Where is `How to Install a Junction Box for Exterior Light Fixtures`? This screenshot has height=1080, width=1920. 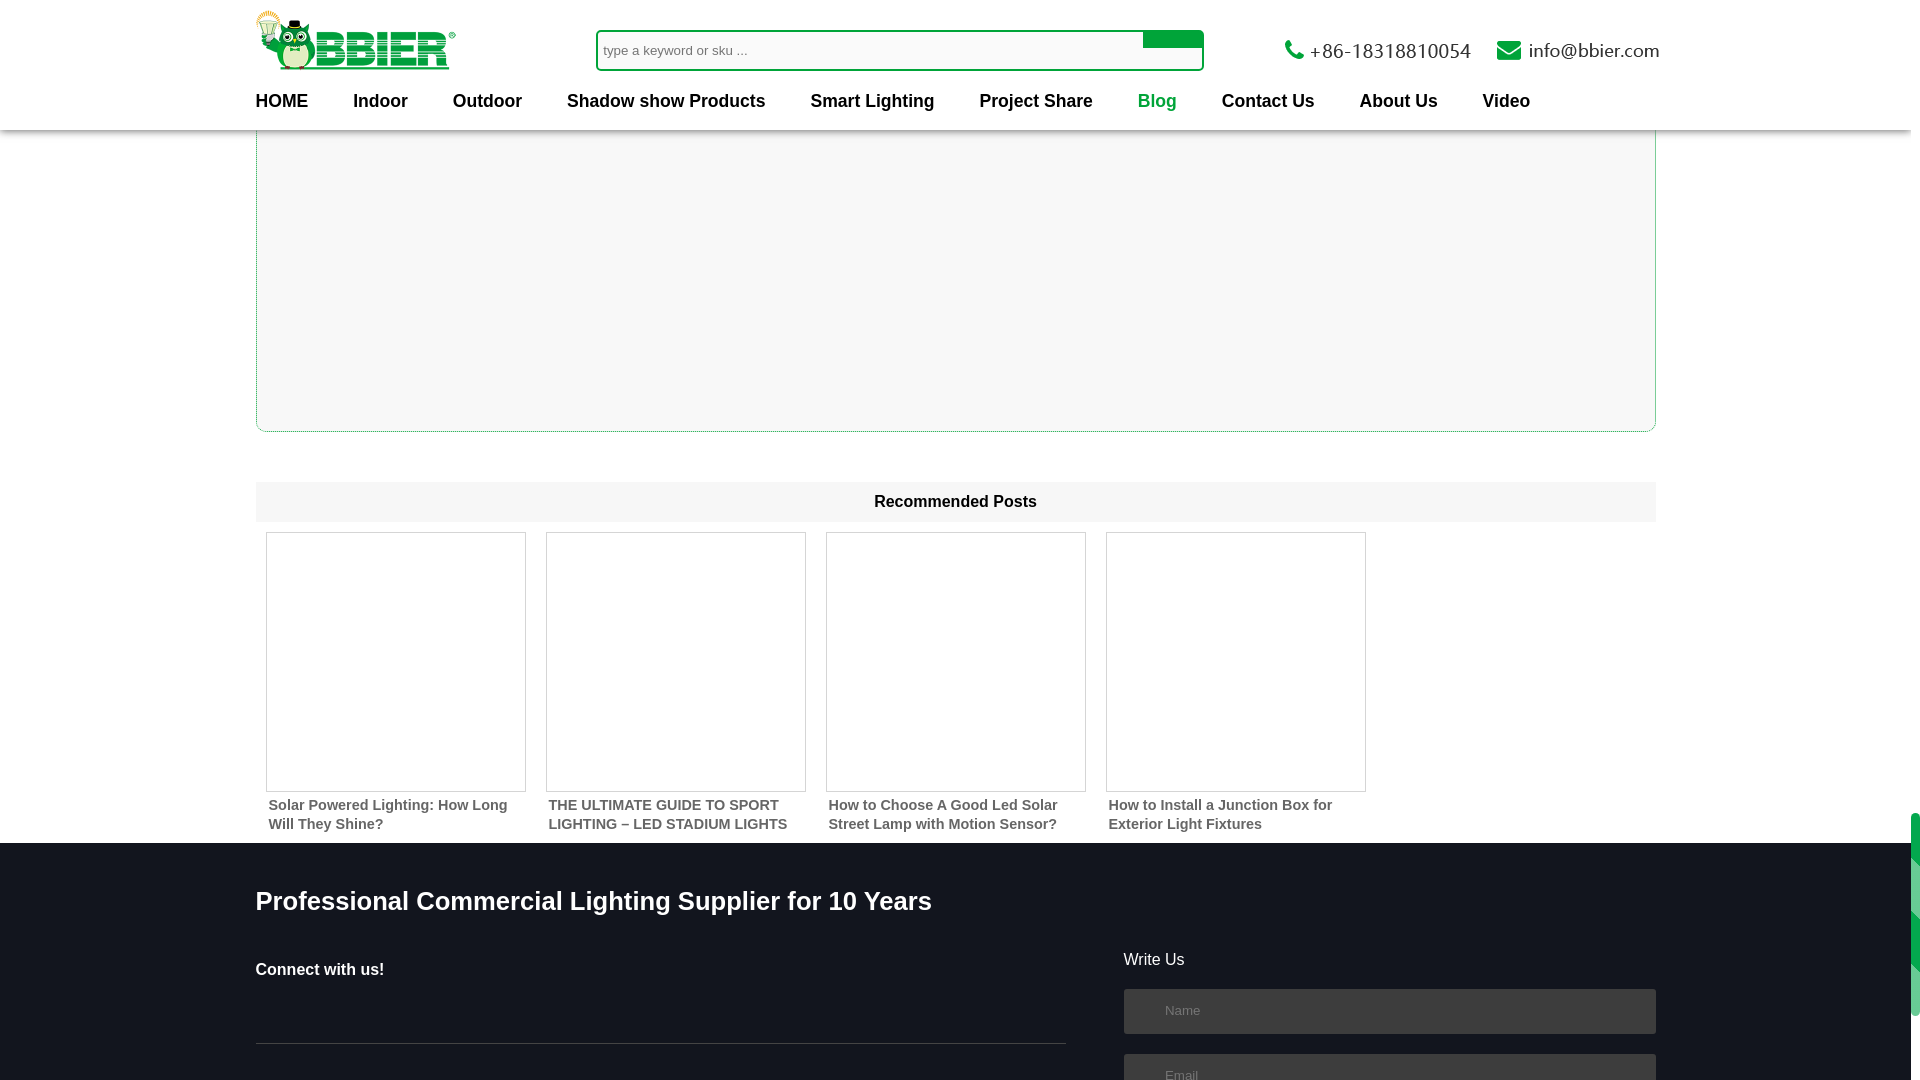
How to Install a Junction Box for Exterior Light Fixtures is located at coordinates (1220, 814).